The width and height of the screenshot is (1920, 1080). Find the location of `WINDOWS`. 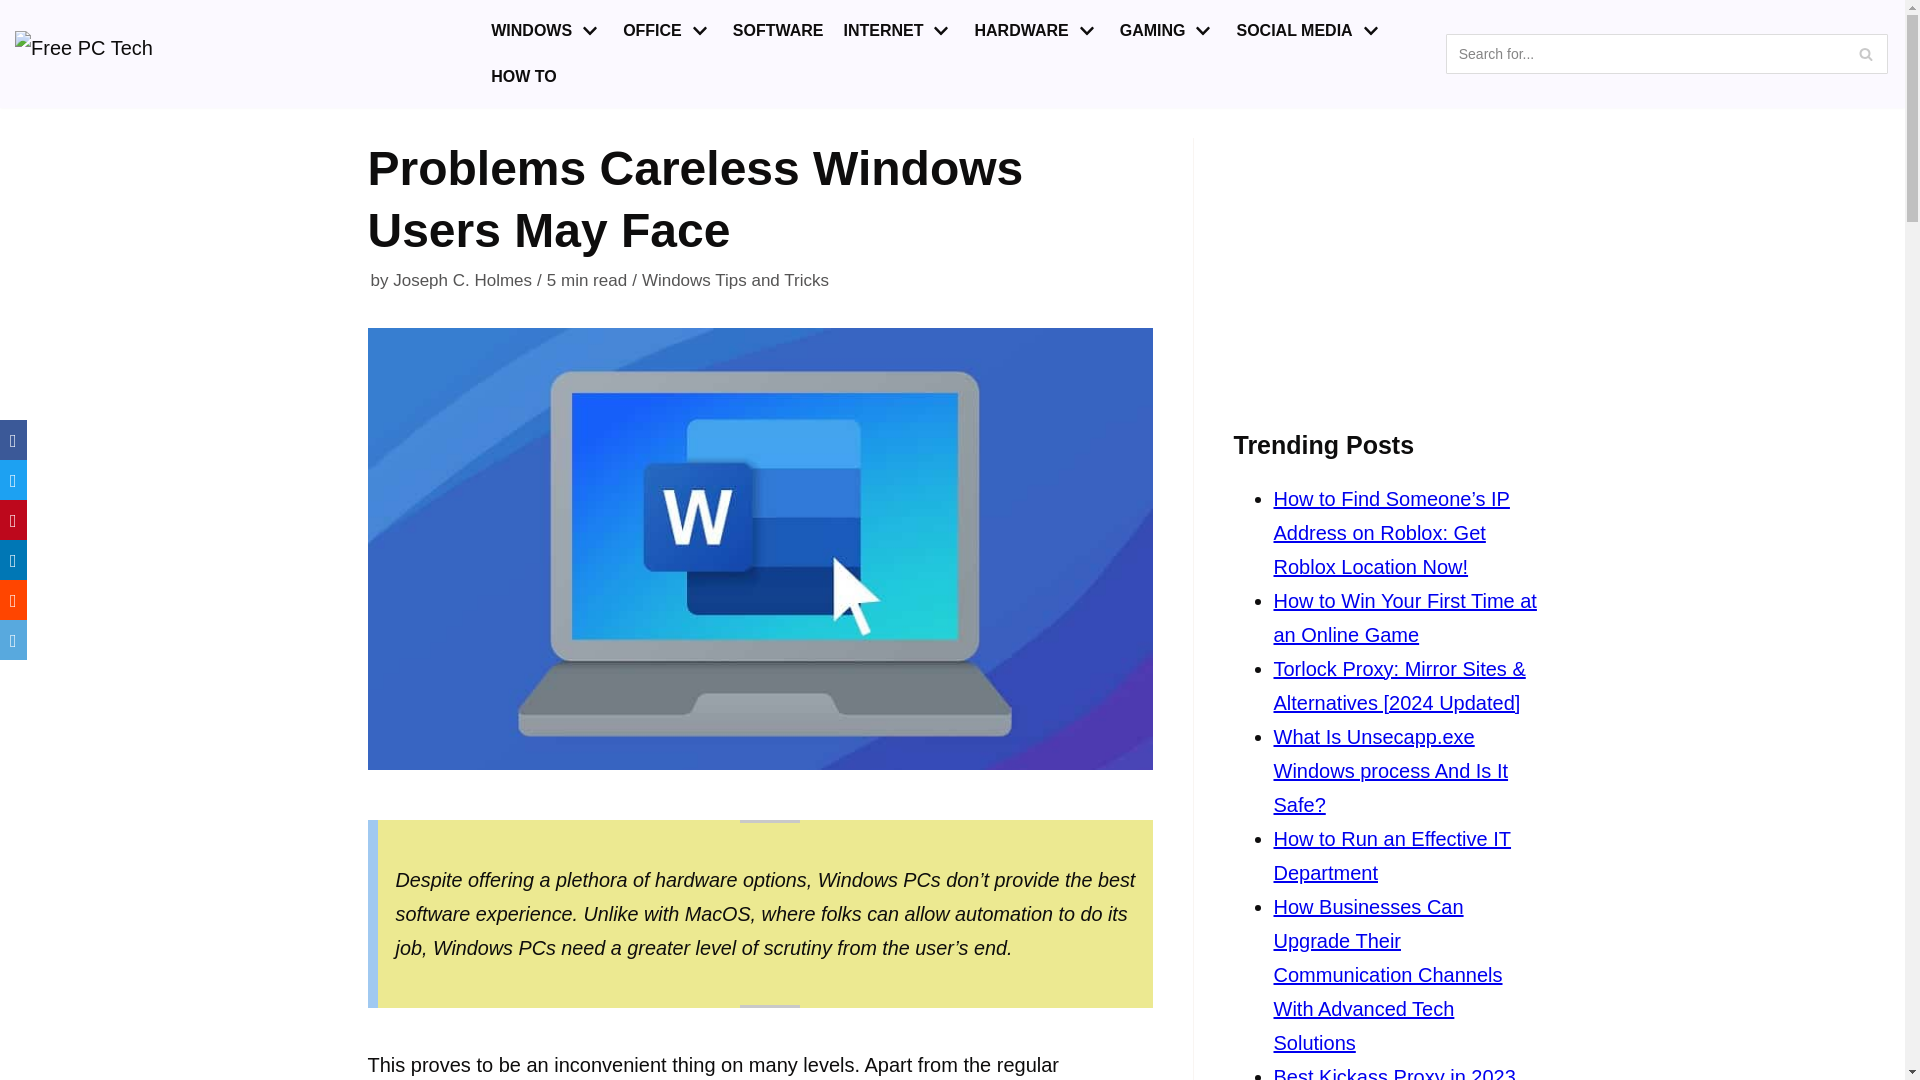

WINDOWS is located at coordinates (546, 31).